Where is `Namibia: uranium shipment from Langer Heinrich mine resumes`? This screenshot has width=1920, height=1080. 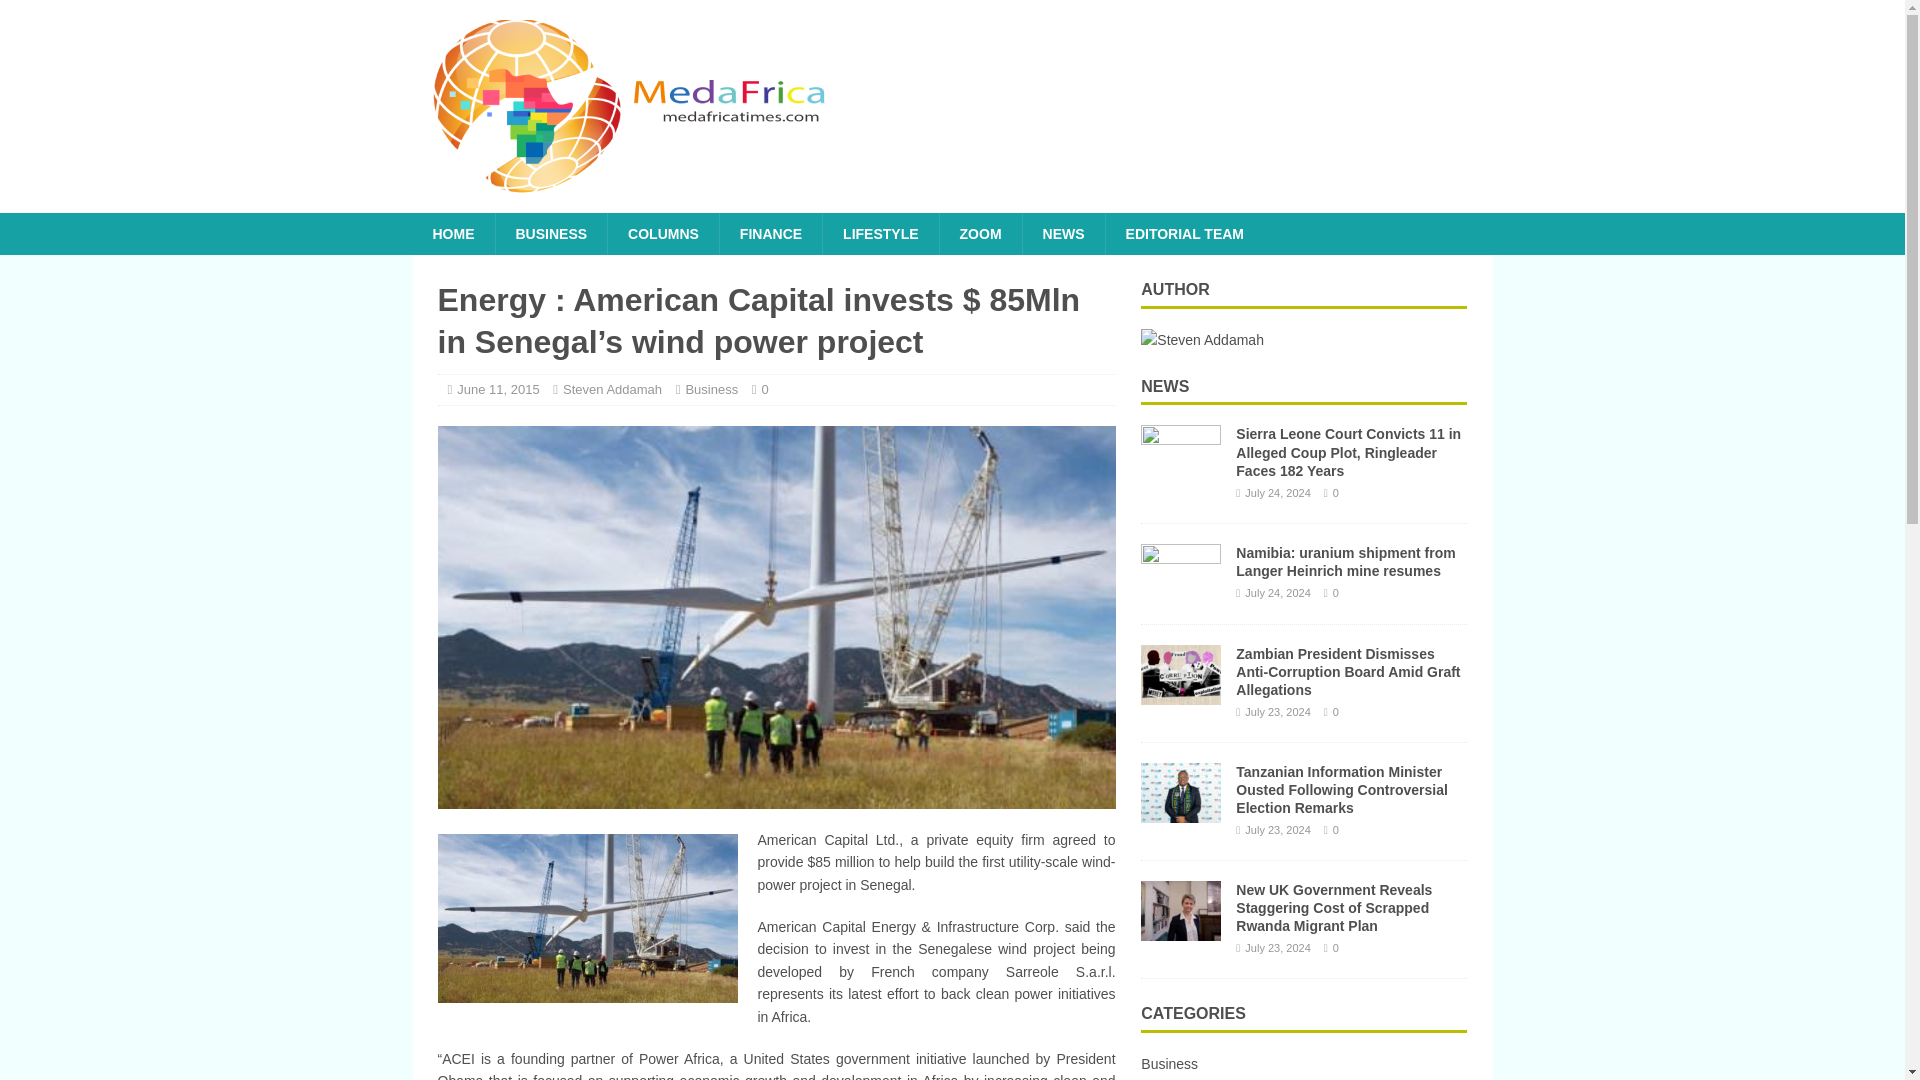 Namibia: uranium shipment from Langer Heinrich mine resumes is located at coordinates (1180, 592).